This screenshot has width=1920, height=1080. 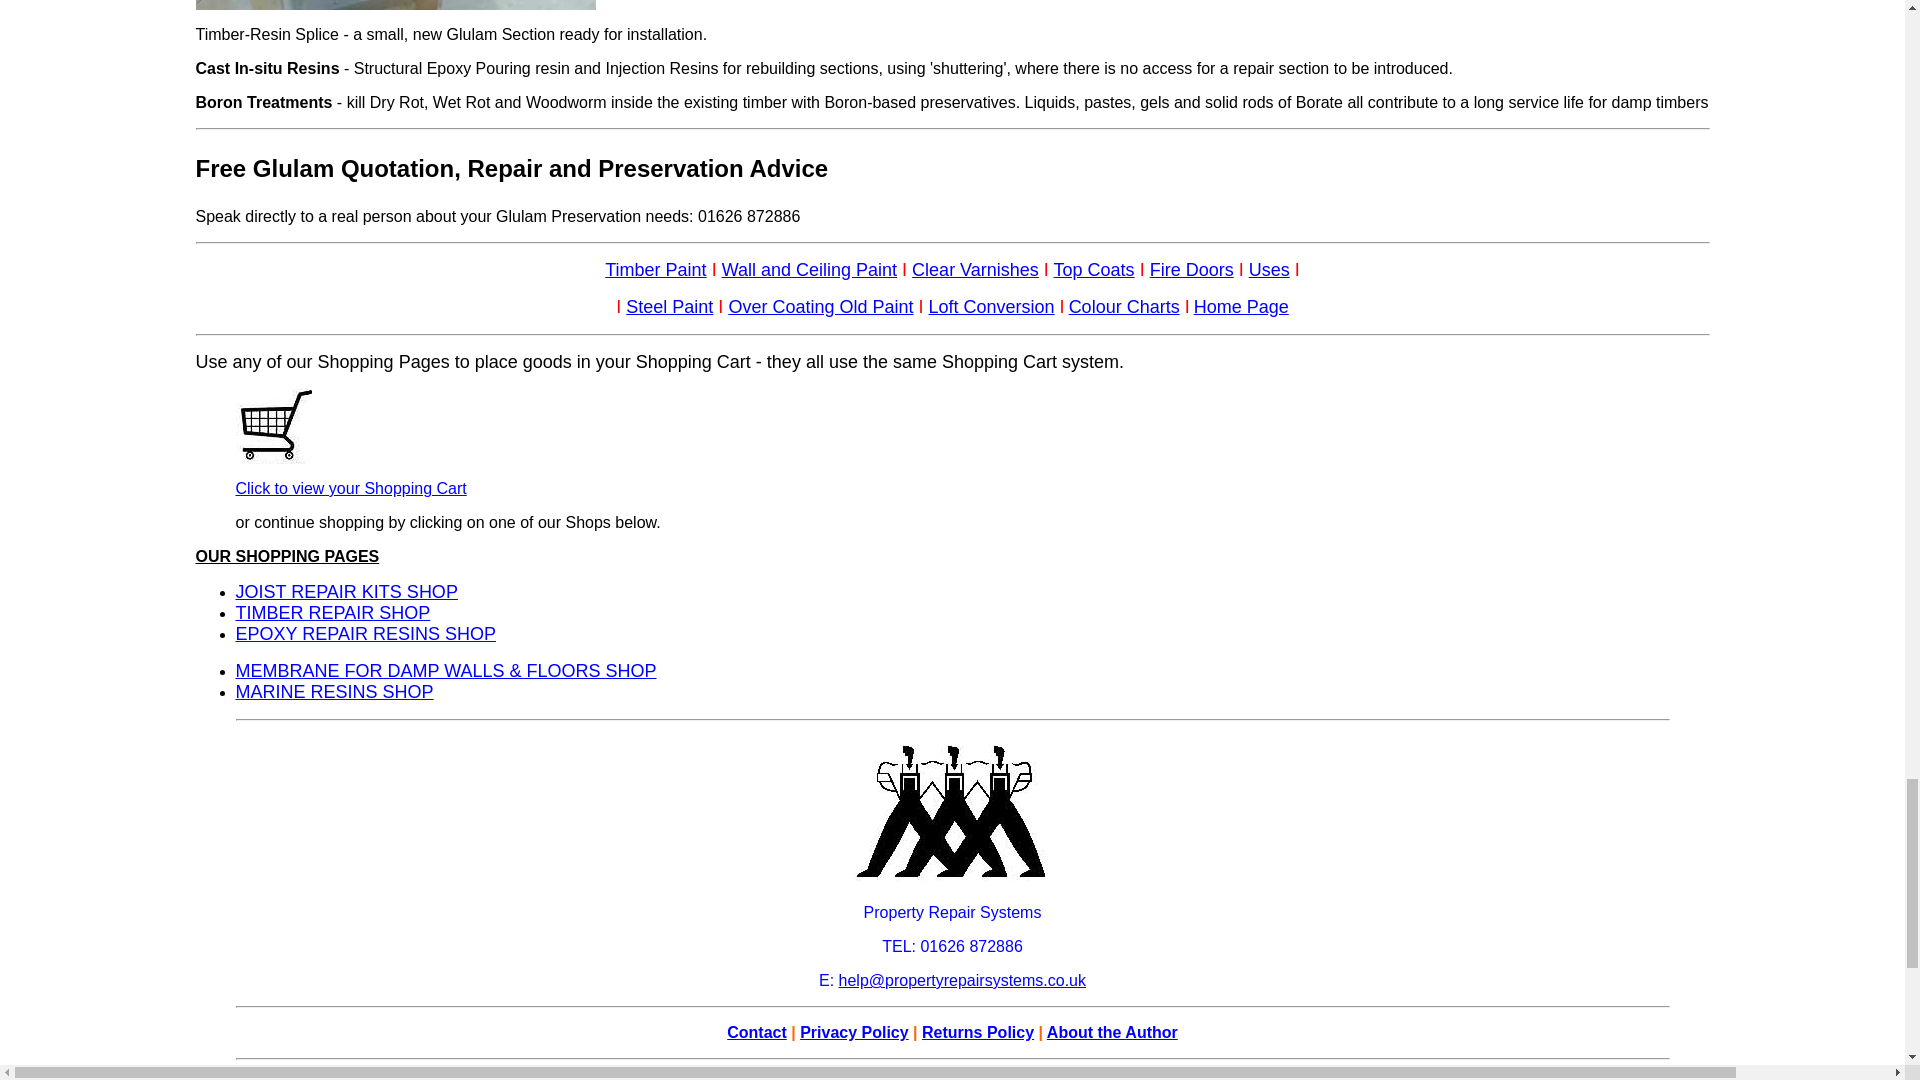 What do you see at coordinates (1241, 308) in the screenshot?
I see `Home Page` at bounding box center [1241, 308].